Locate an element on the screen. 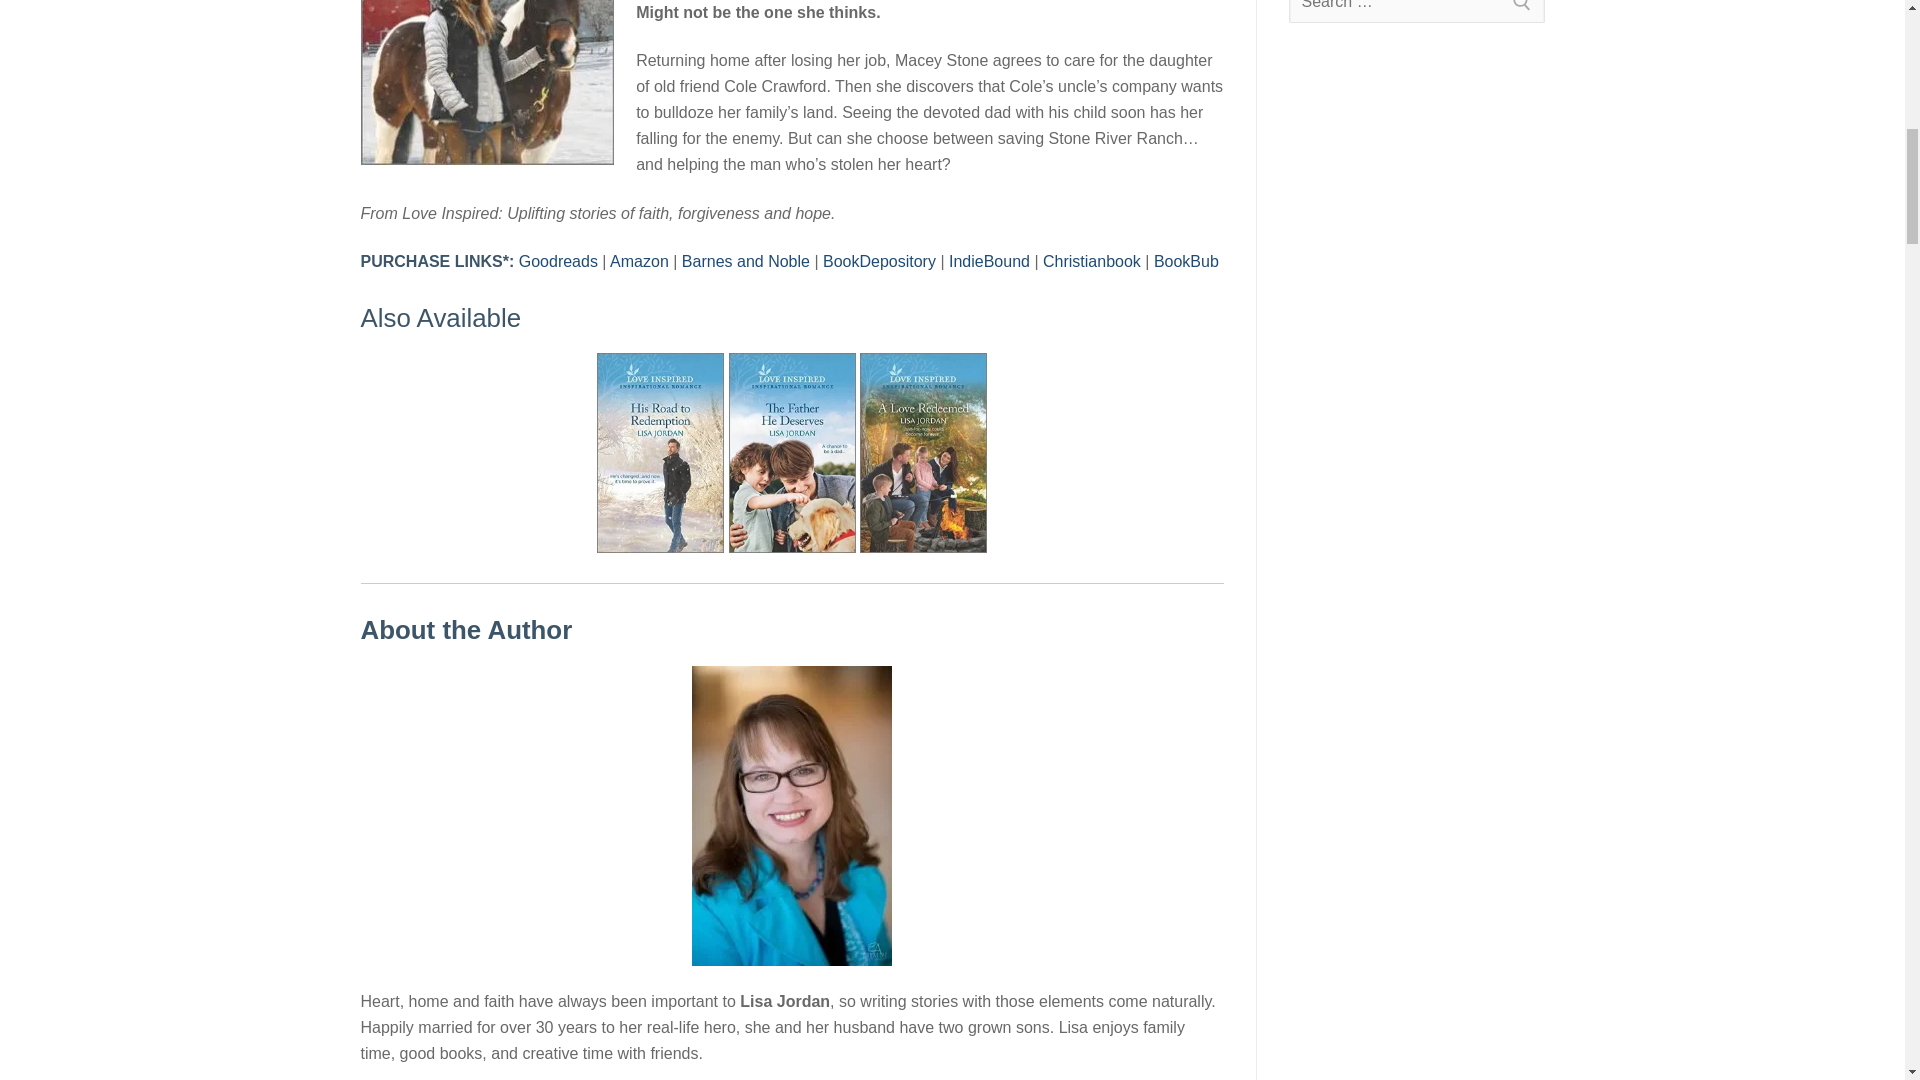  BookBub is located at coordinates (1186, 261).